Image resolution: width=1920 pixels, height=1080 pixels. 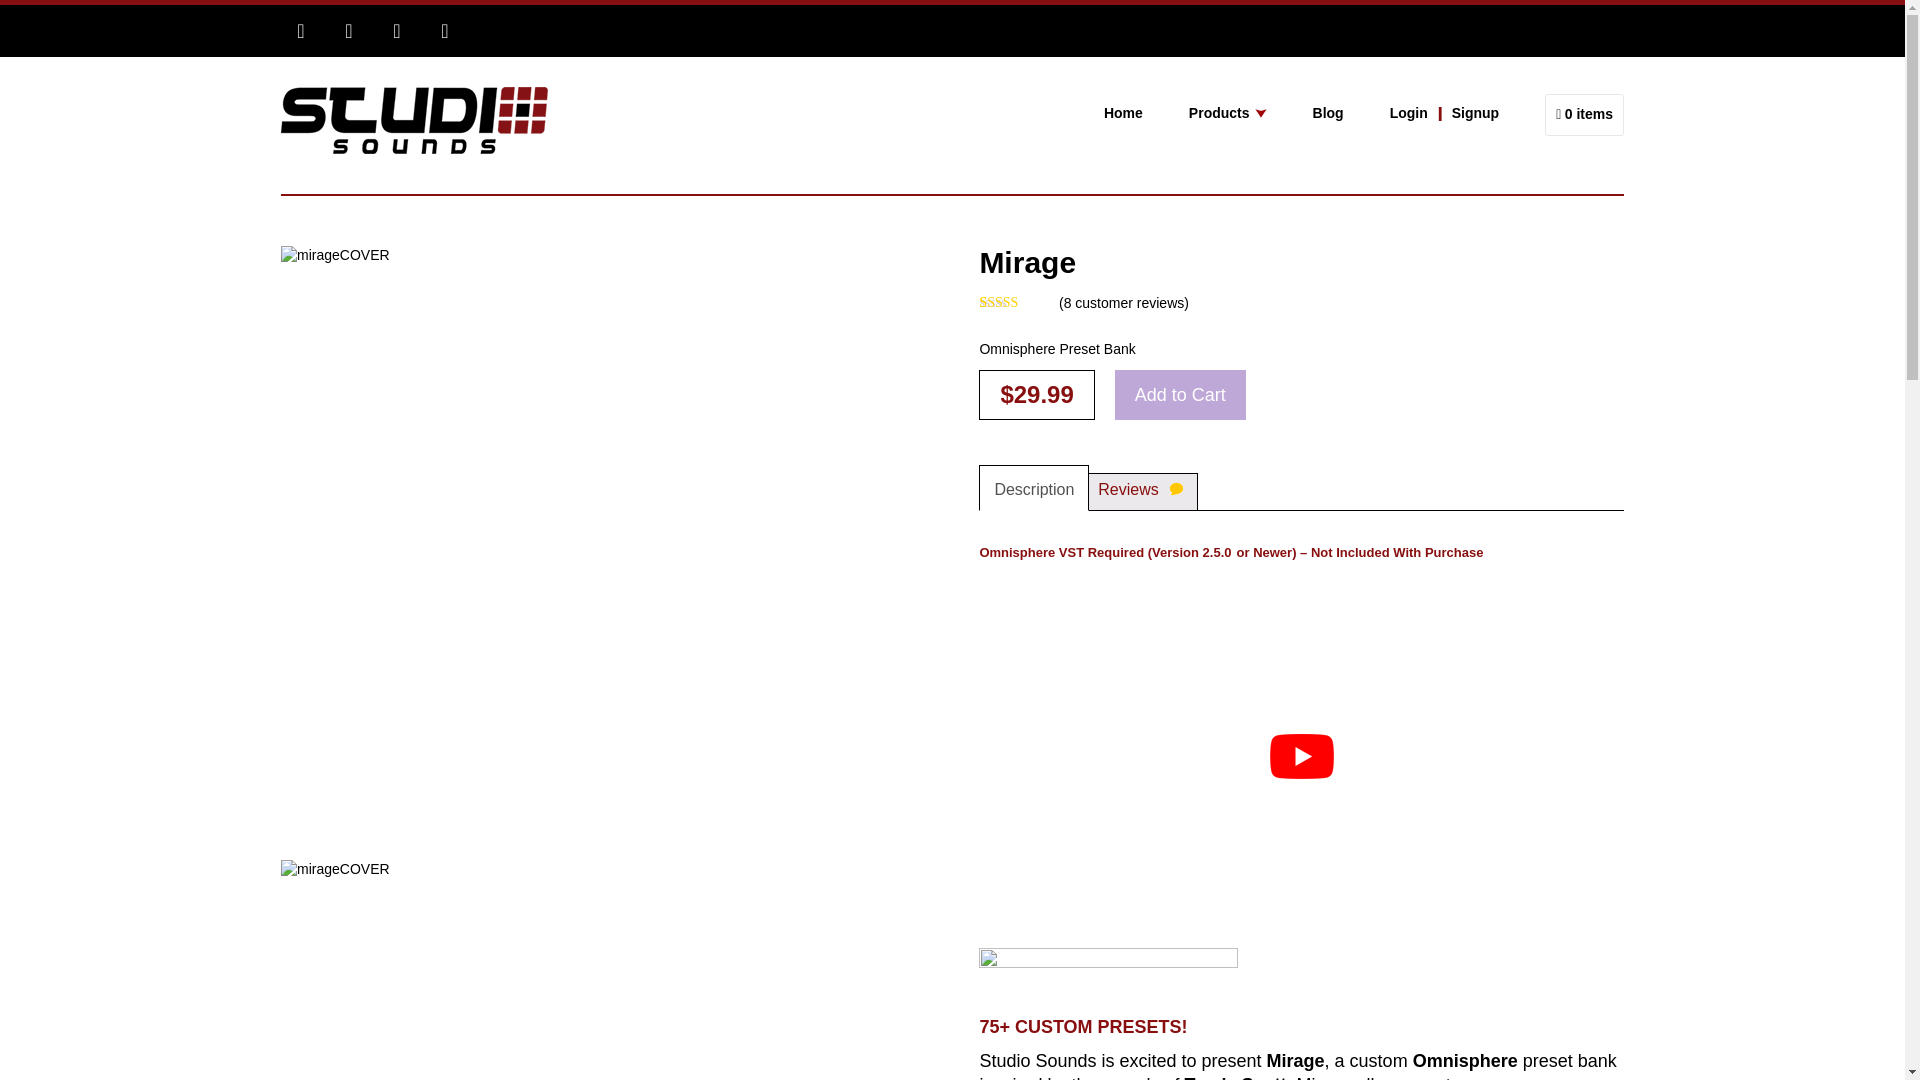 What do you see at coordinates (1250, 113) in the screenshot?
I see `Products` at bounding box center [1250, 113].